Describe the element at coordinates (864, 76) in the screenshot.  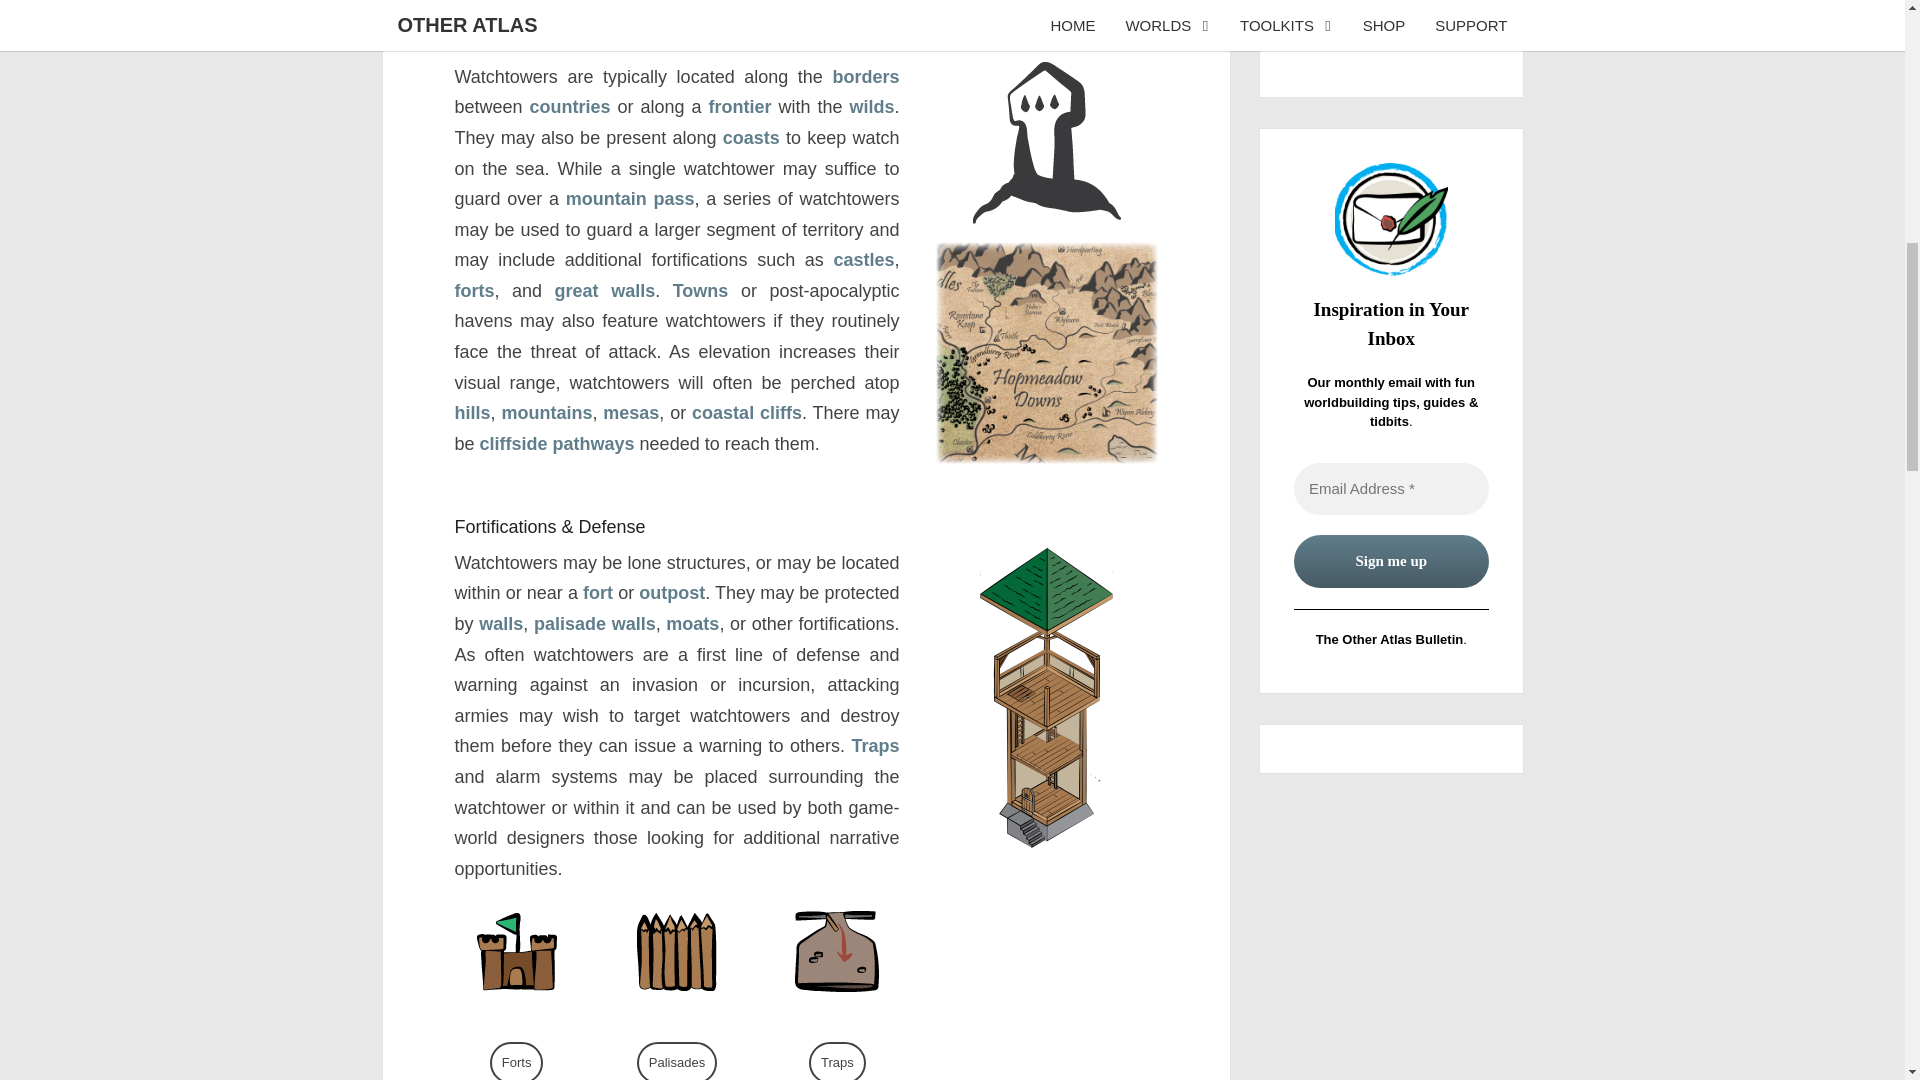
I see `borders` at that location.